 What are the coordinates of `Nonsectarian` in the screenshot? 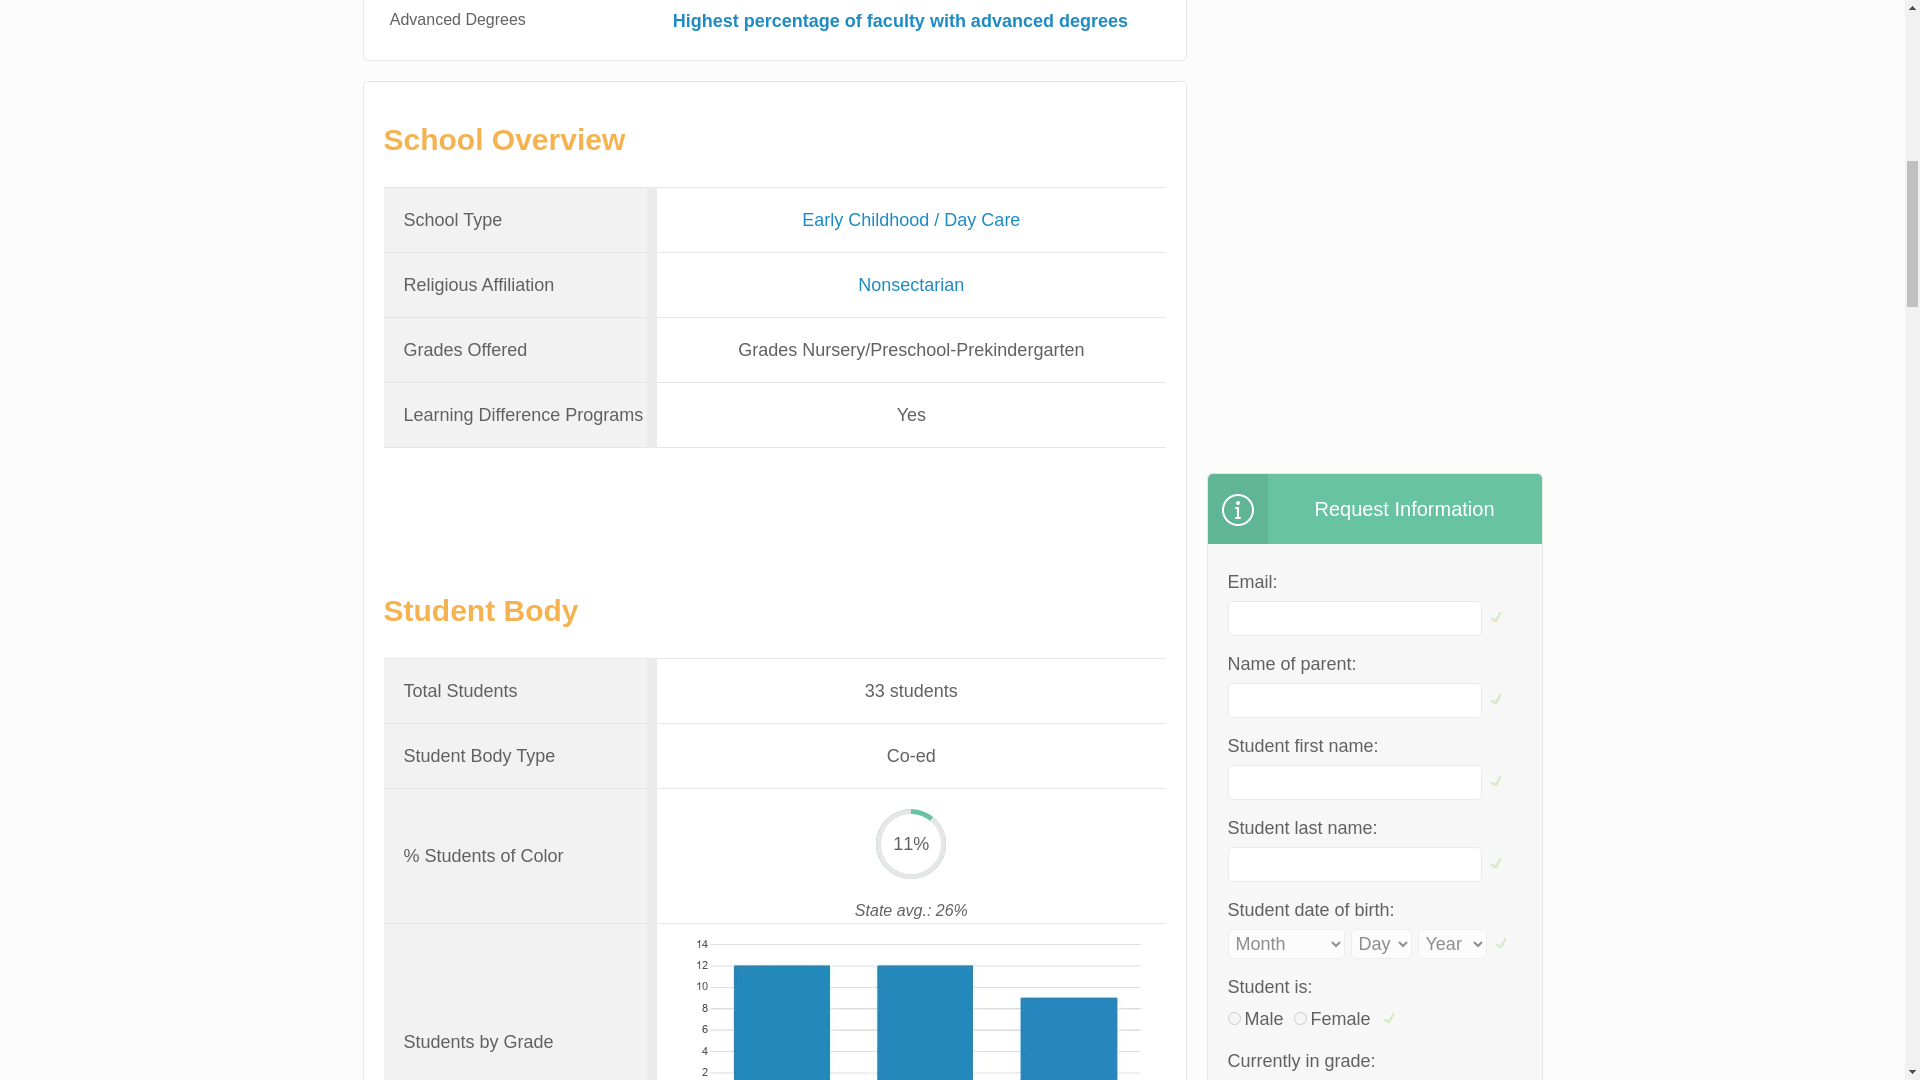 It's located at (910, 284).